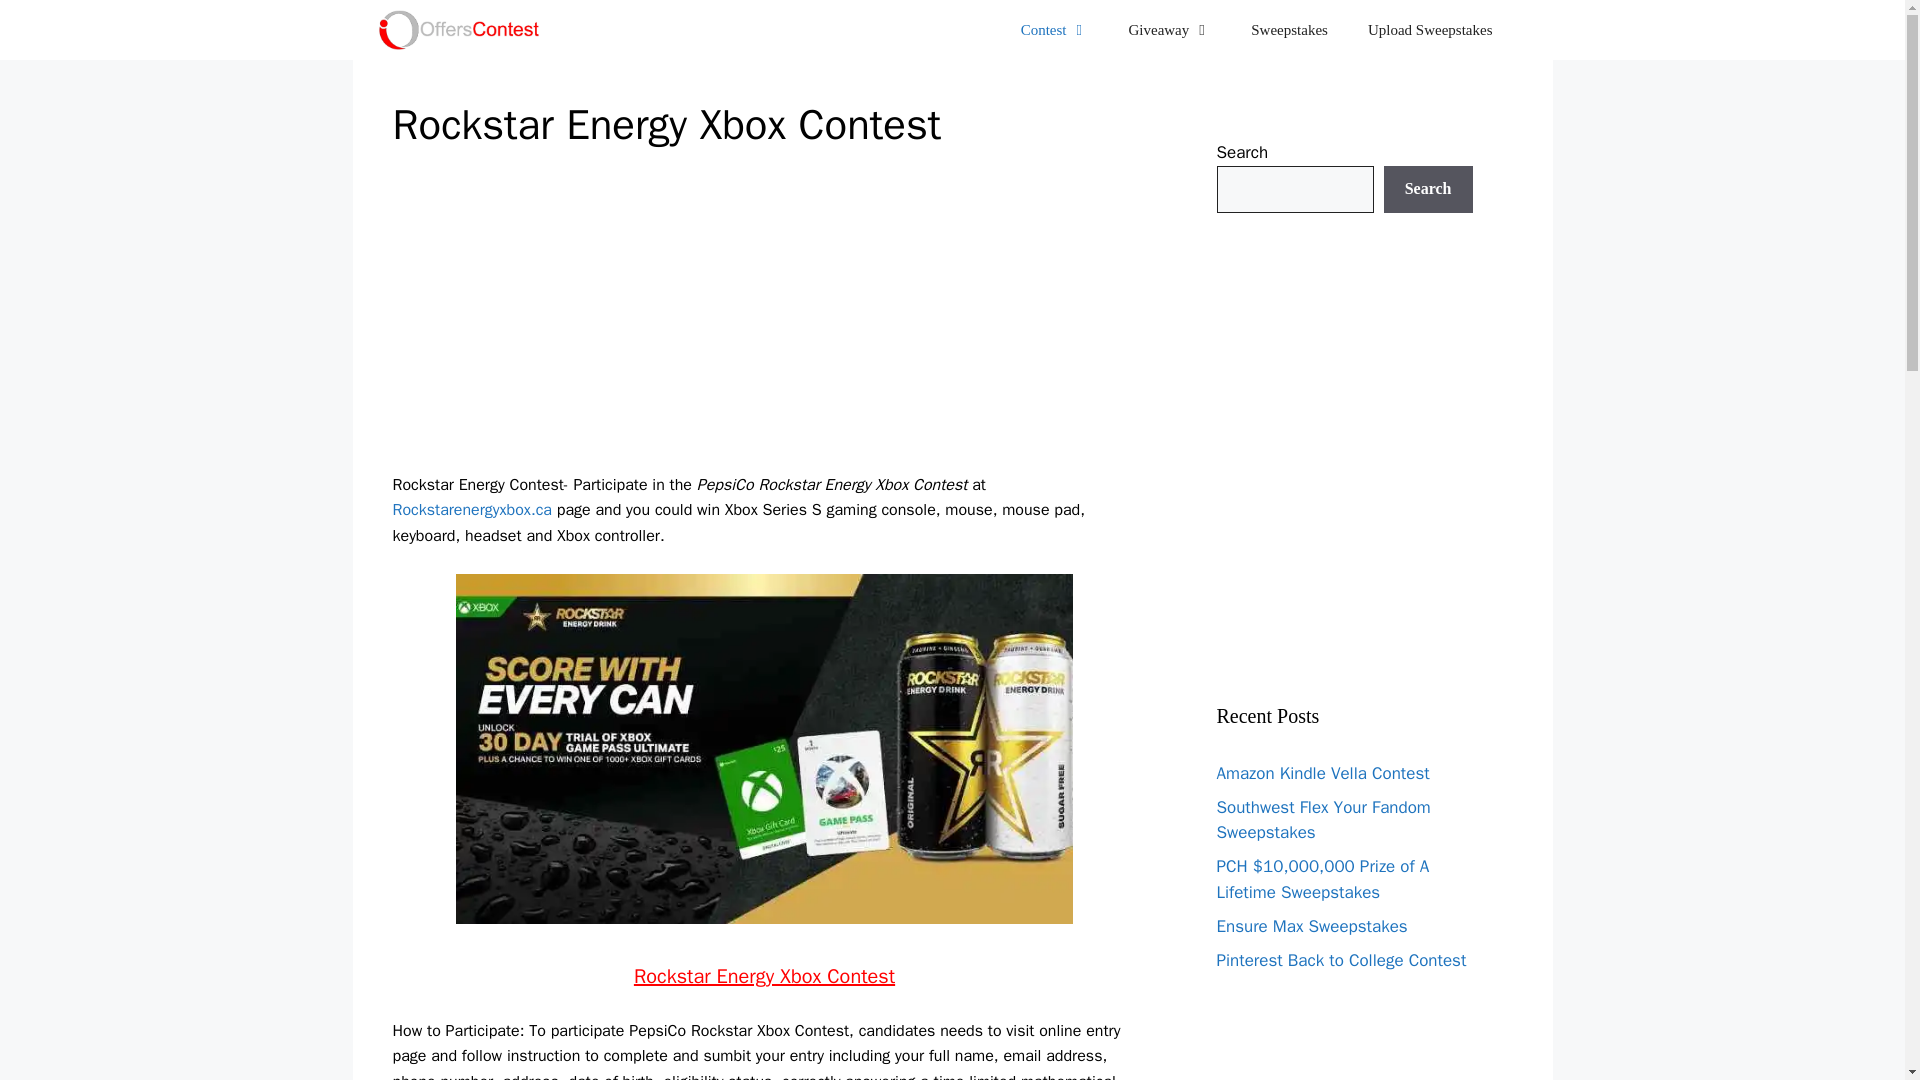 The width and height of the screenshot is (1920, 1080). Describe the element at coordinates (471, 510) in the screenshot. I see `Rockstarenergyxbox.ca` at that location.